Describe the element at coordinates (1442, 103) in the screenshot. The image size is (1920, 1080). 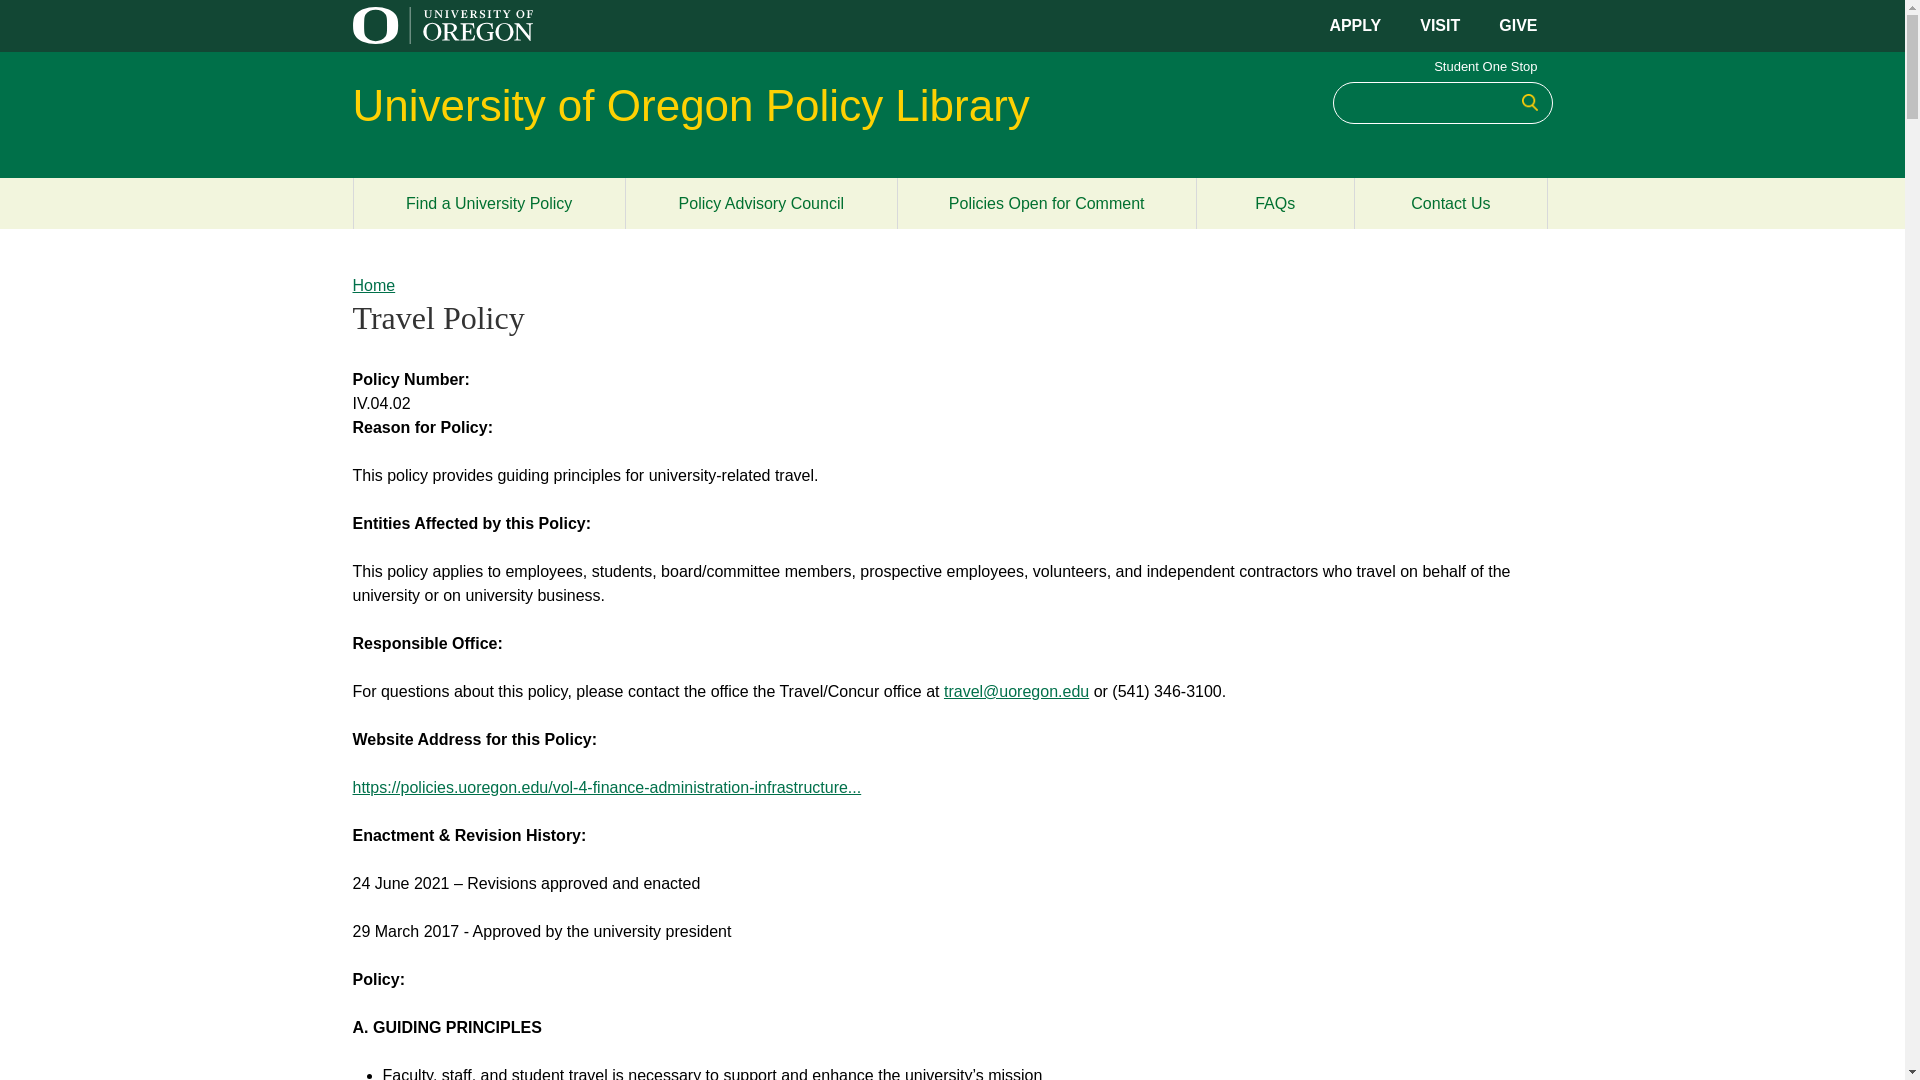
I see `Enter the terms you wish to search for.` at that location.